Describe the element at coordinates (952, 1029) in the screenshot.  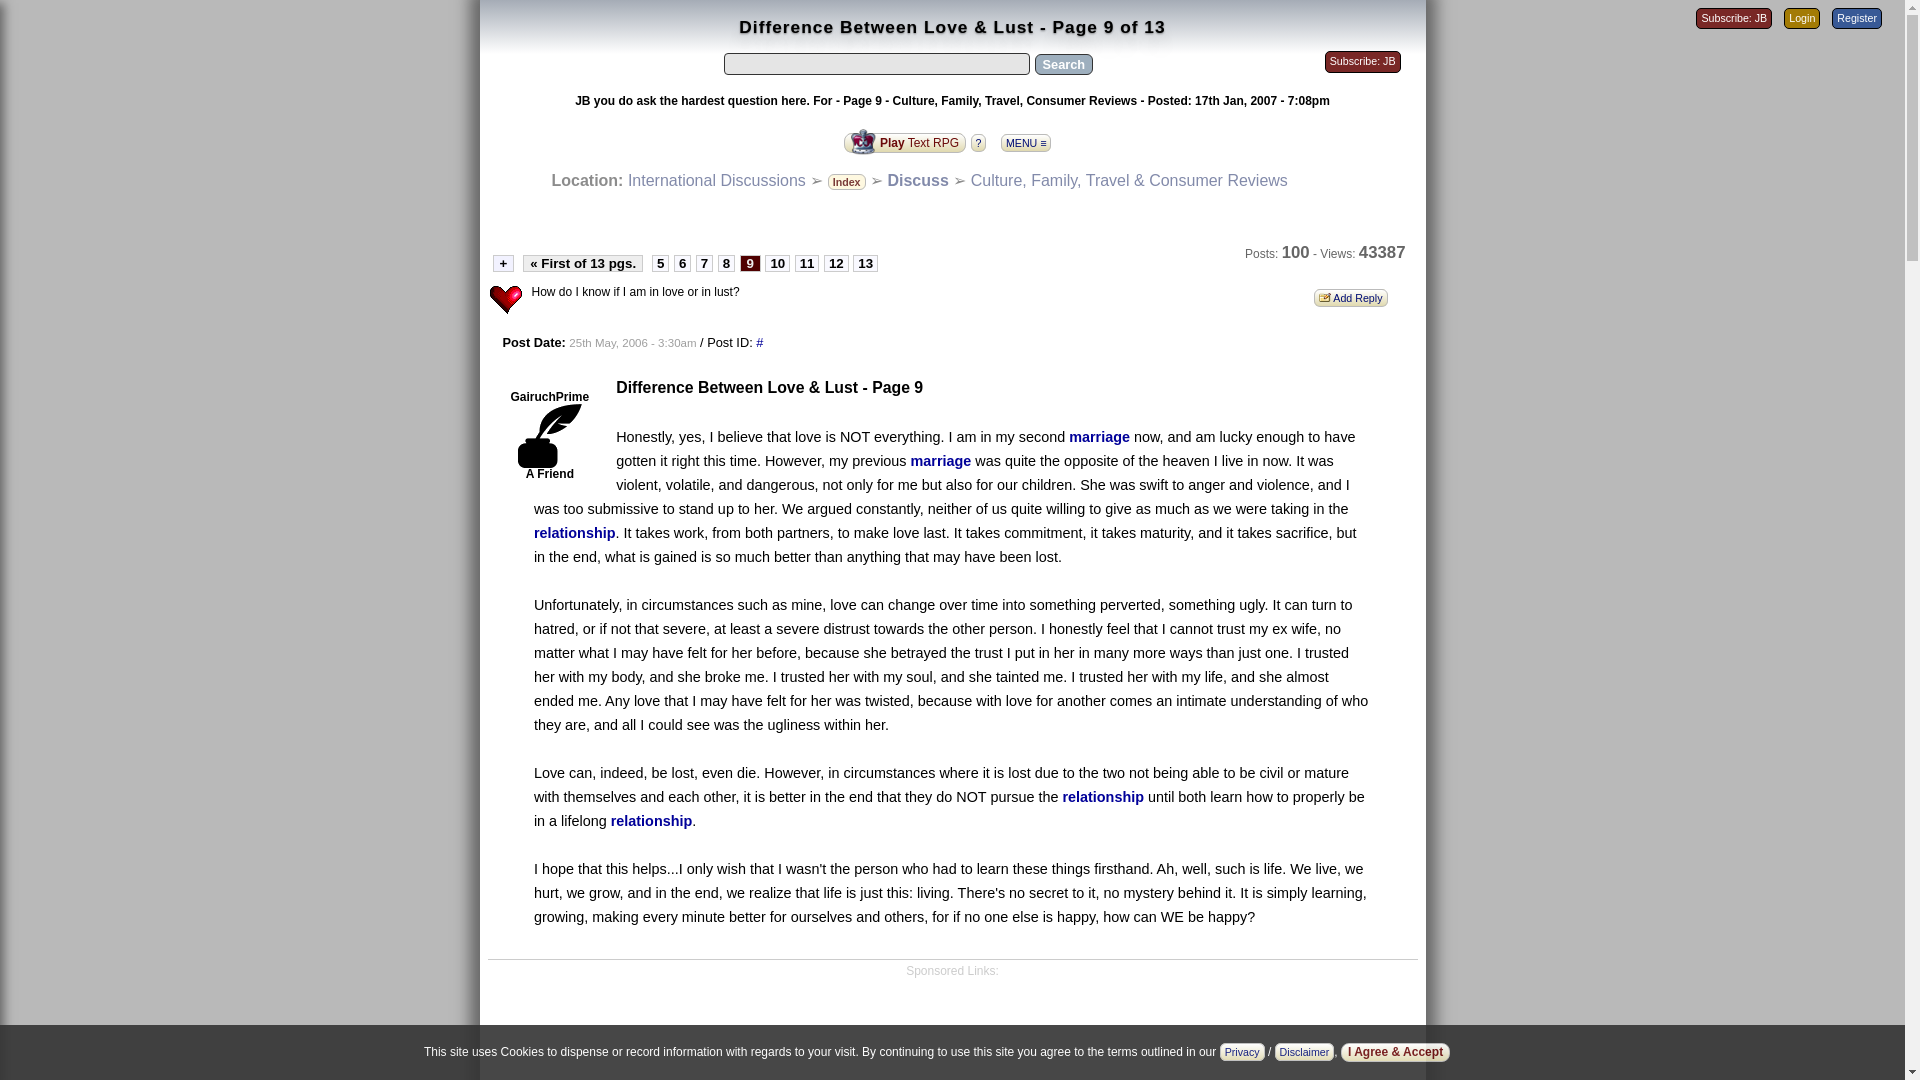
I see `Advertisement` at that location.